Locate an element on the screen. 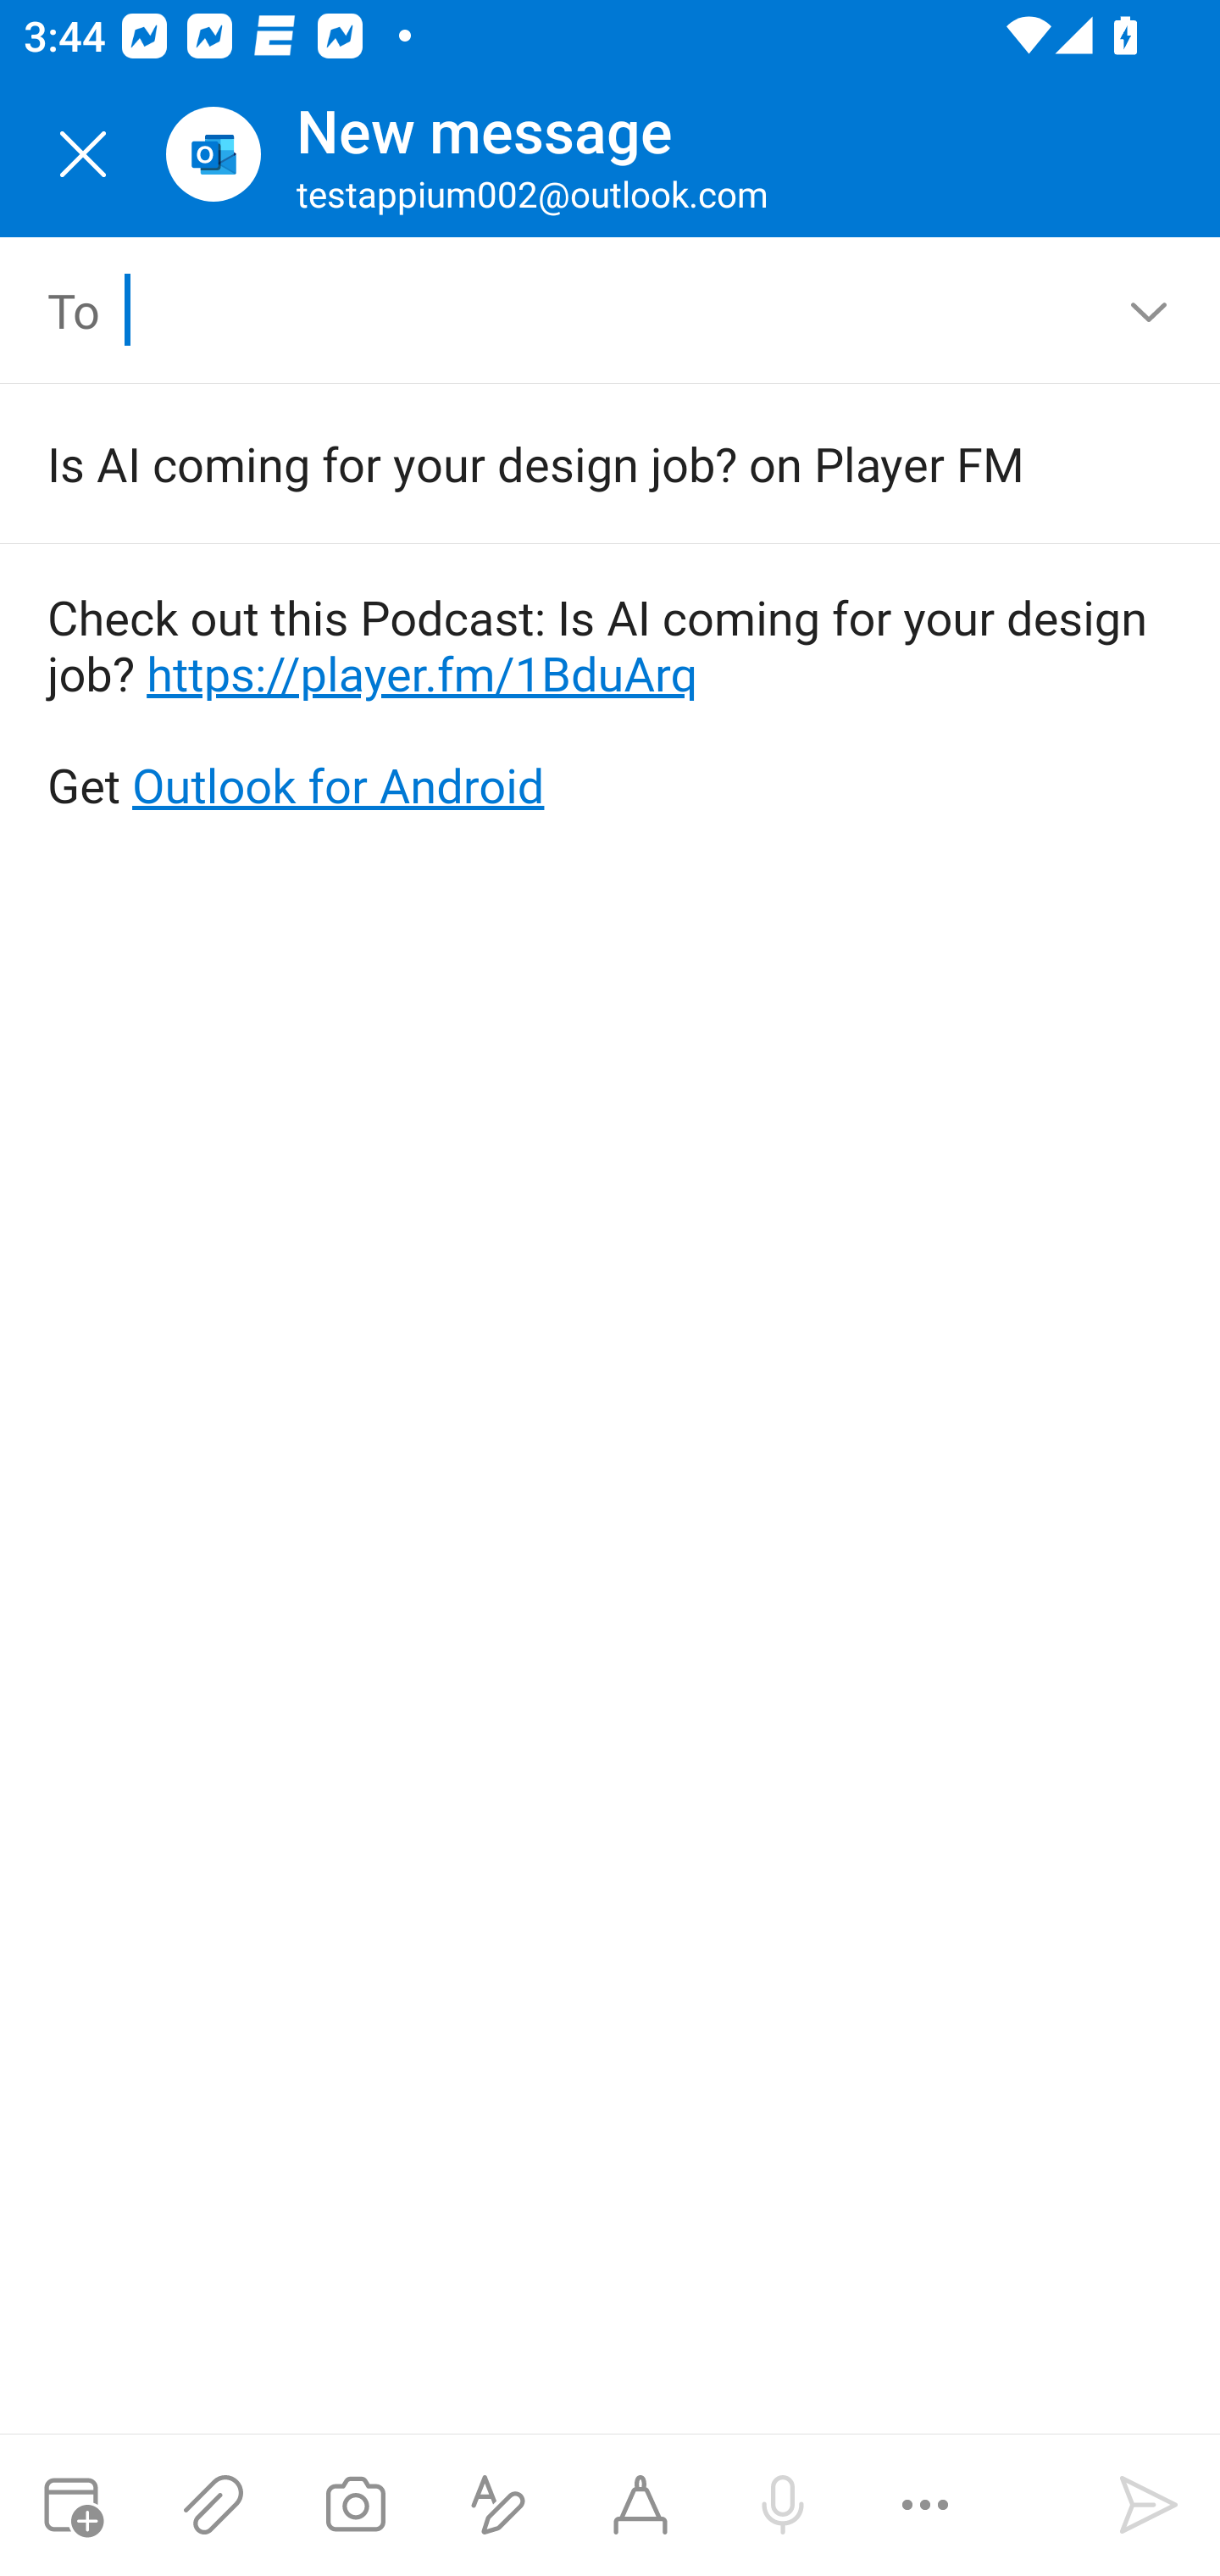 This screenshot has width=1220, height=2576. More options is located at coordinates (925, 2505).